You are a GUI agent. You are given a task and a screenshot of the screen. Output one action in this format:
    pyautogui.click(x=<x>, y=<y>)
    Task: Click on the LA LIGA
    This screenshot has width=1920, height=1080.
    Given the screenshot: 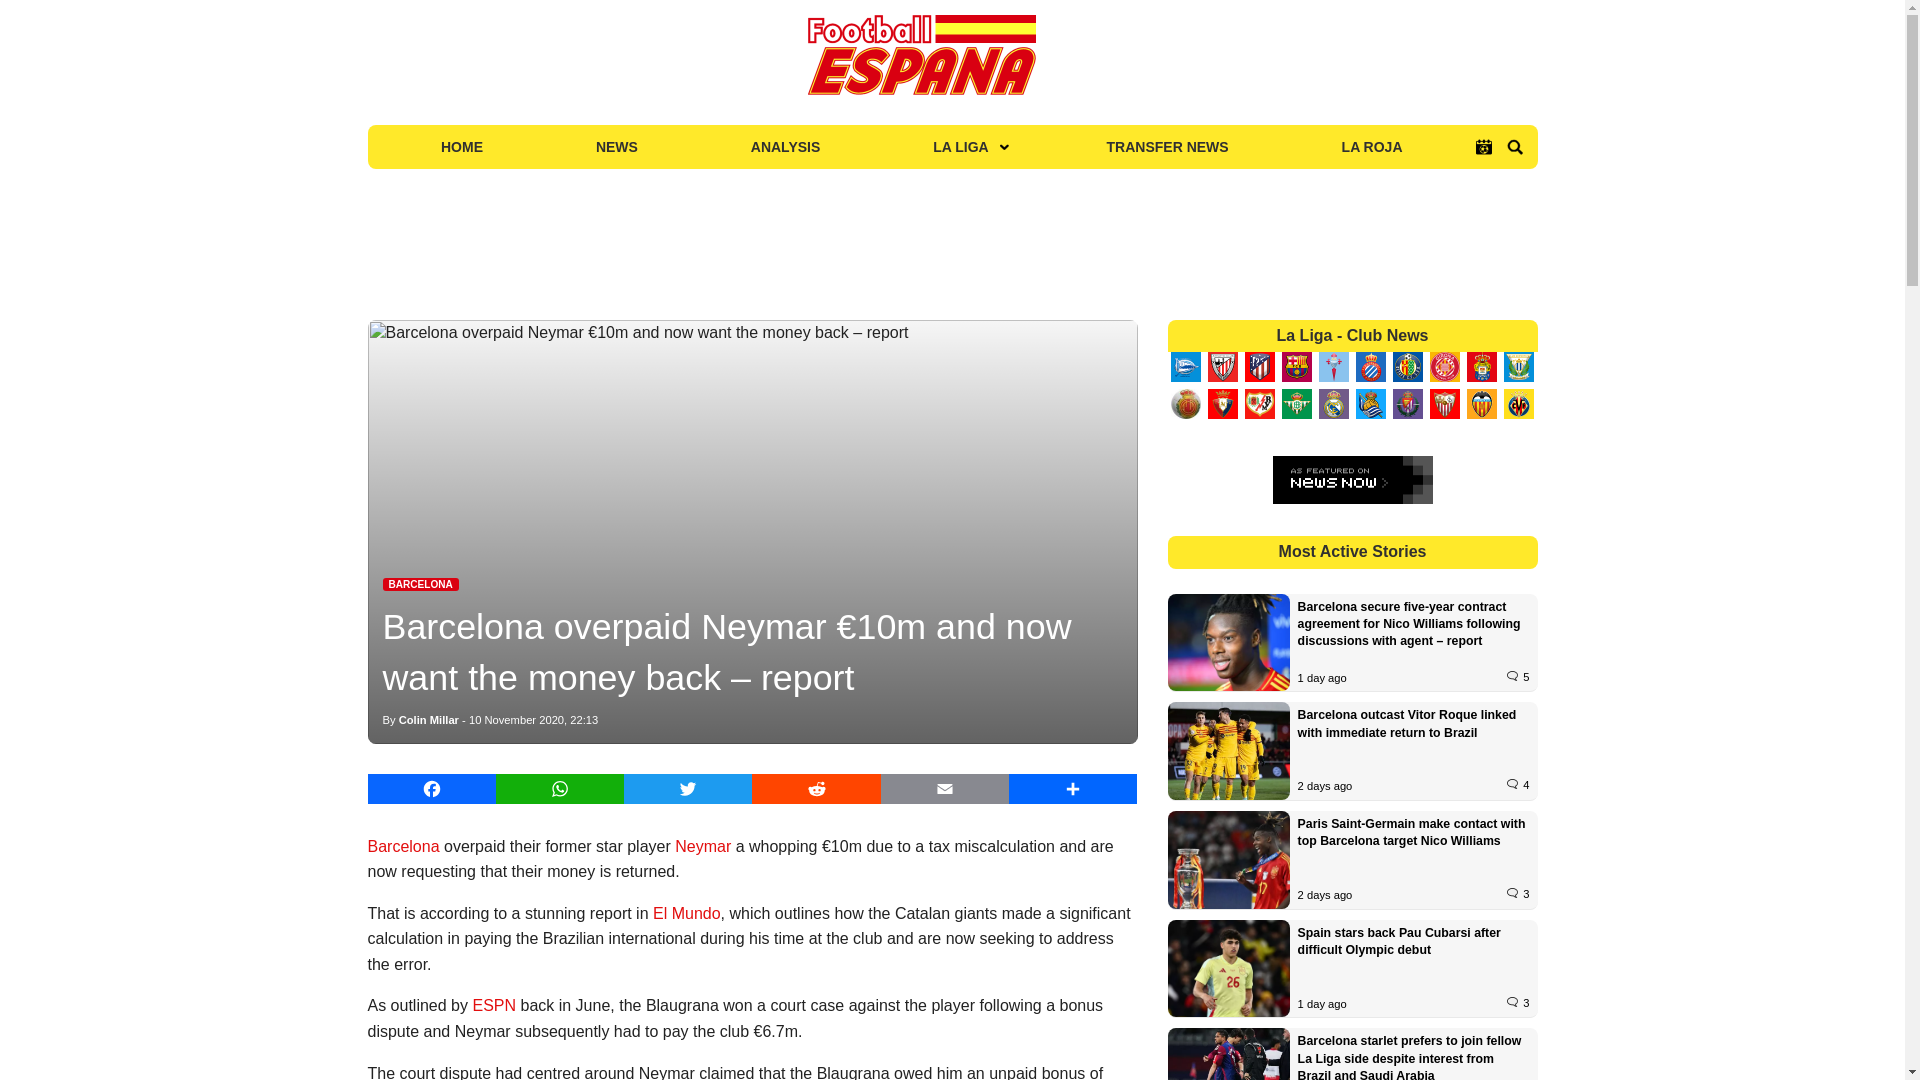 What is the action you would take?
    pyautogui.click(x=962, y=146)
    